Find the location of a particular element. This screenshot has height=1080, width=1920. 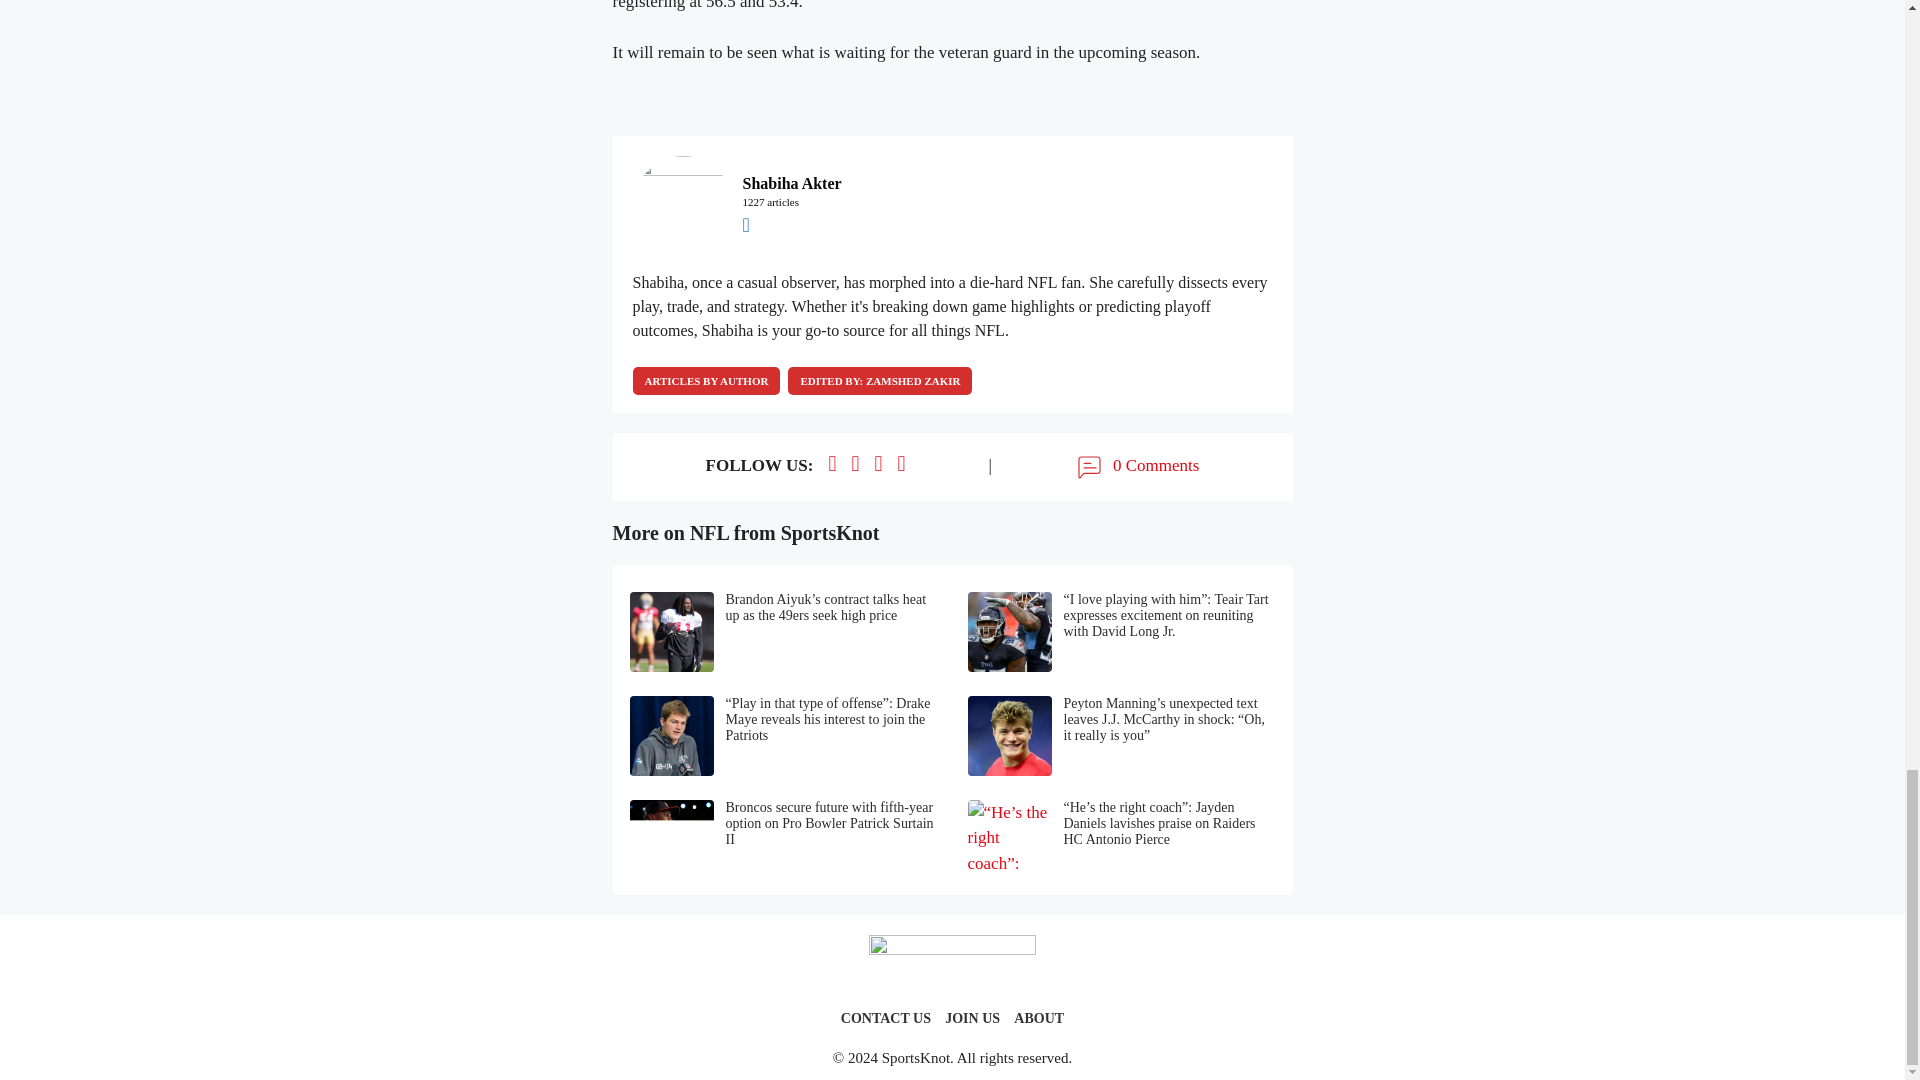

0 Comments is located at coordinates (1136, 466).